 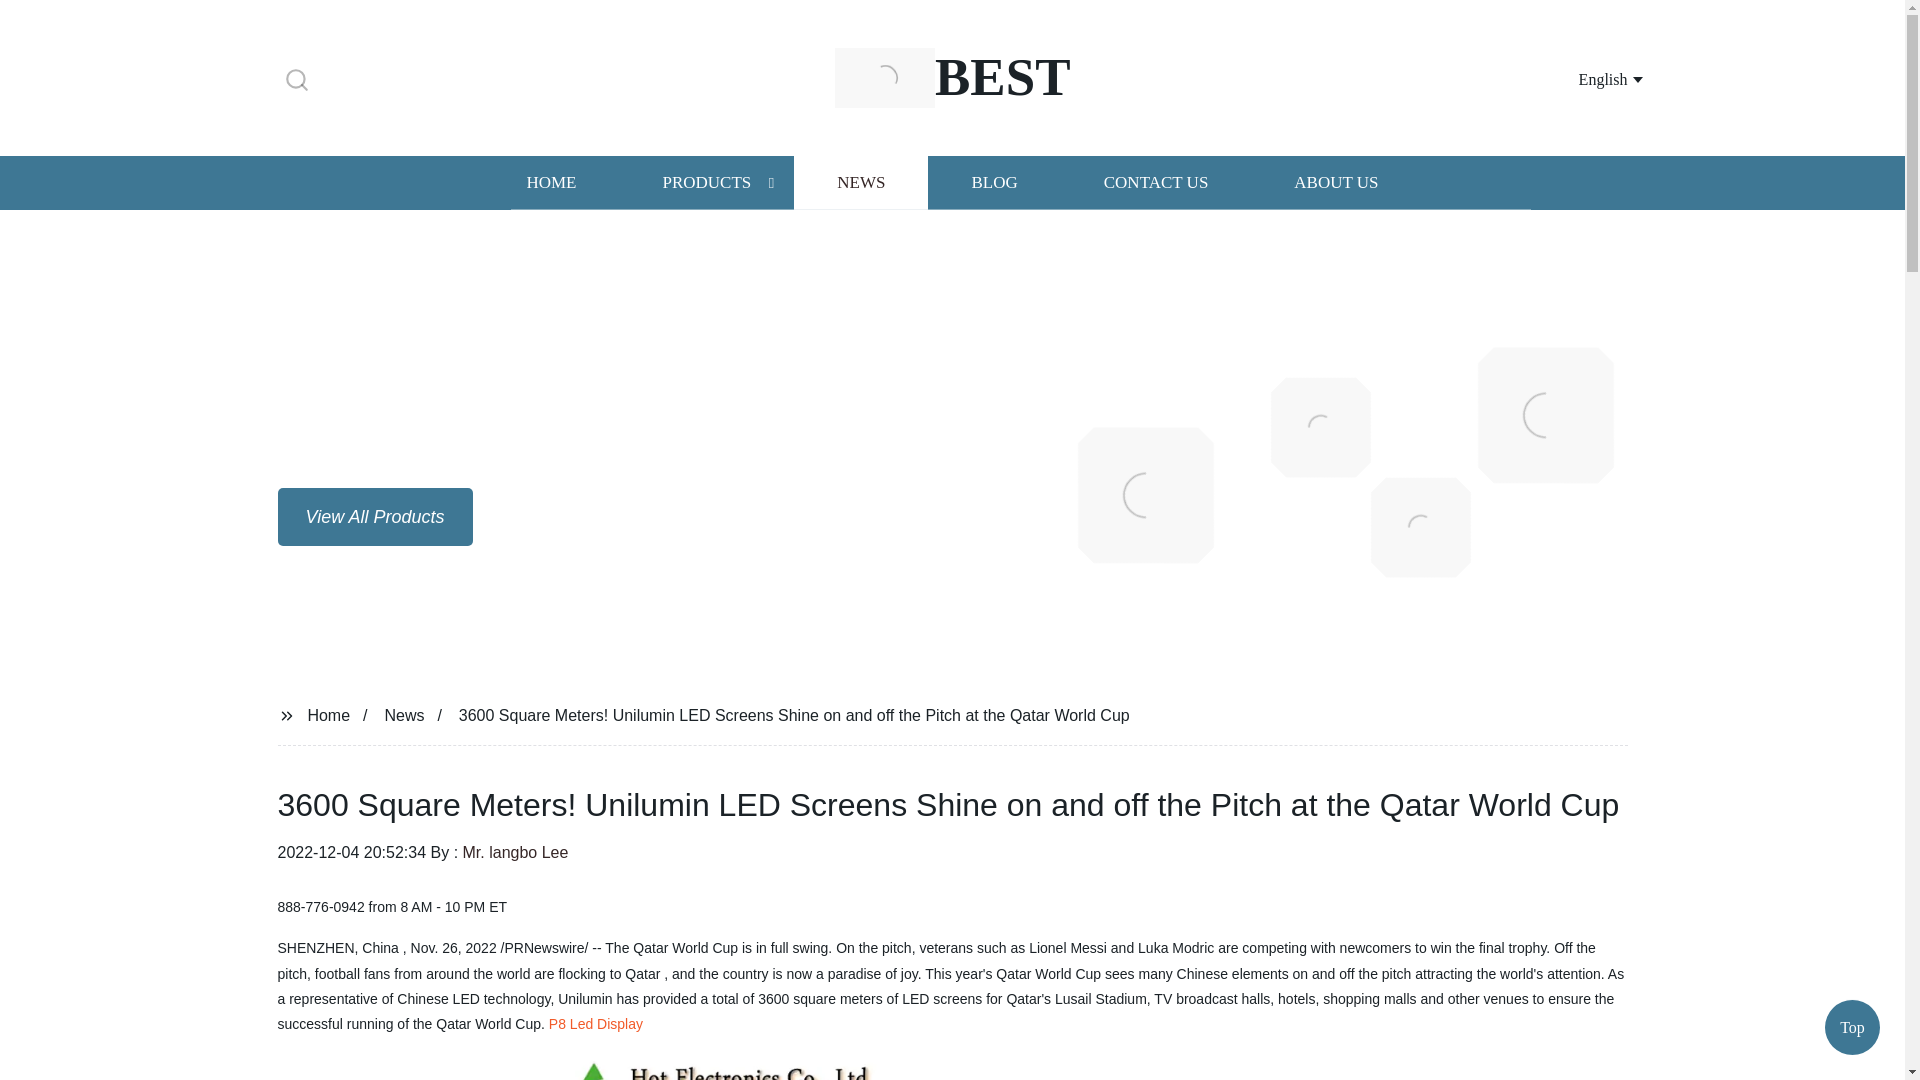 What do you see at coordinates (328, 714) in the screenshot?
I see `Home` at bounding box center [328, 714].